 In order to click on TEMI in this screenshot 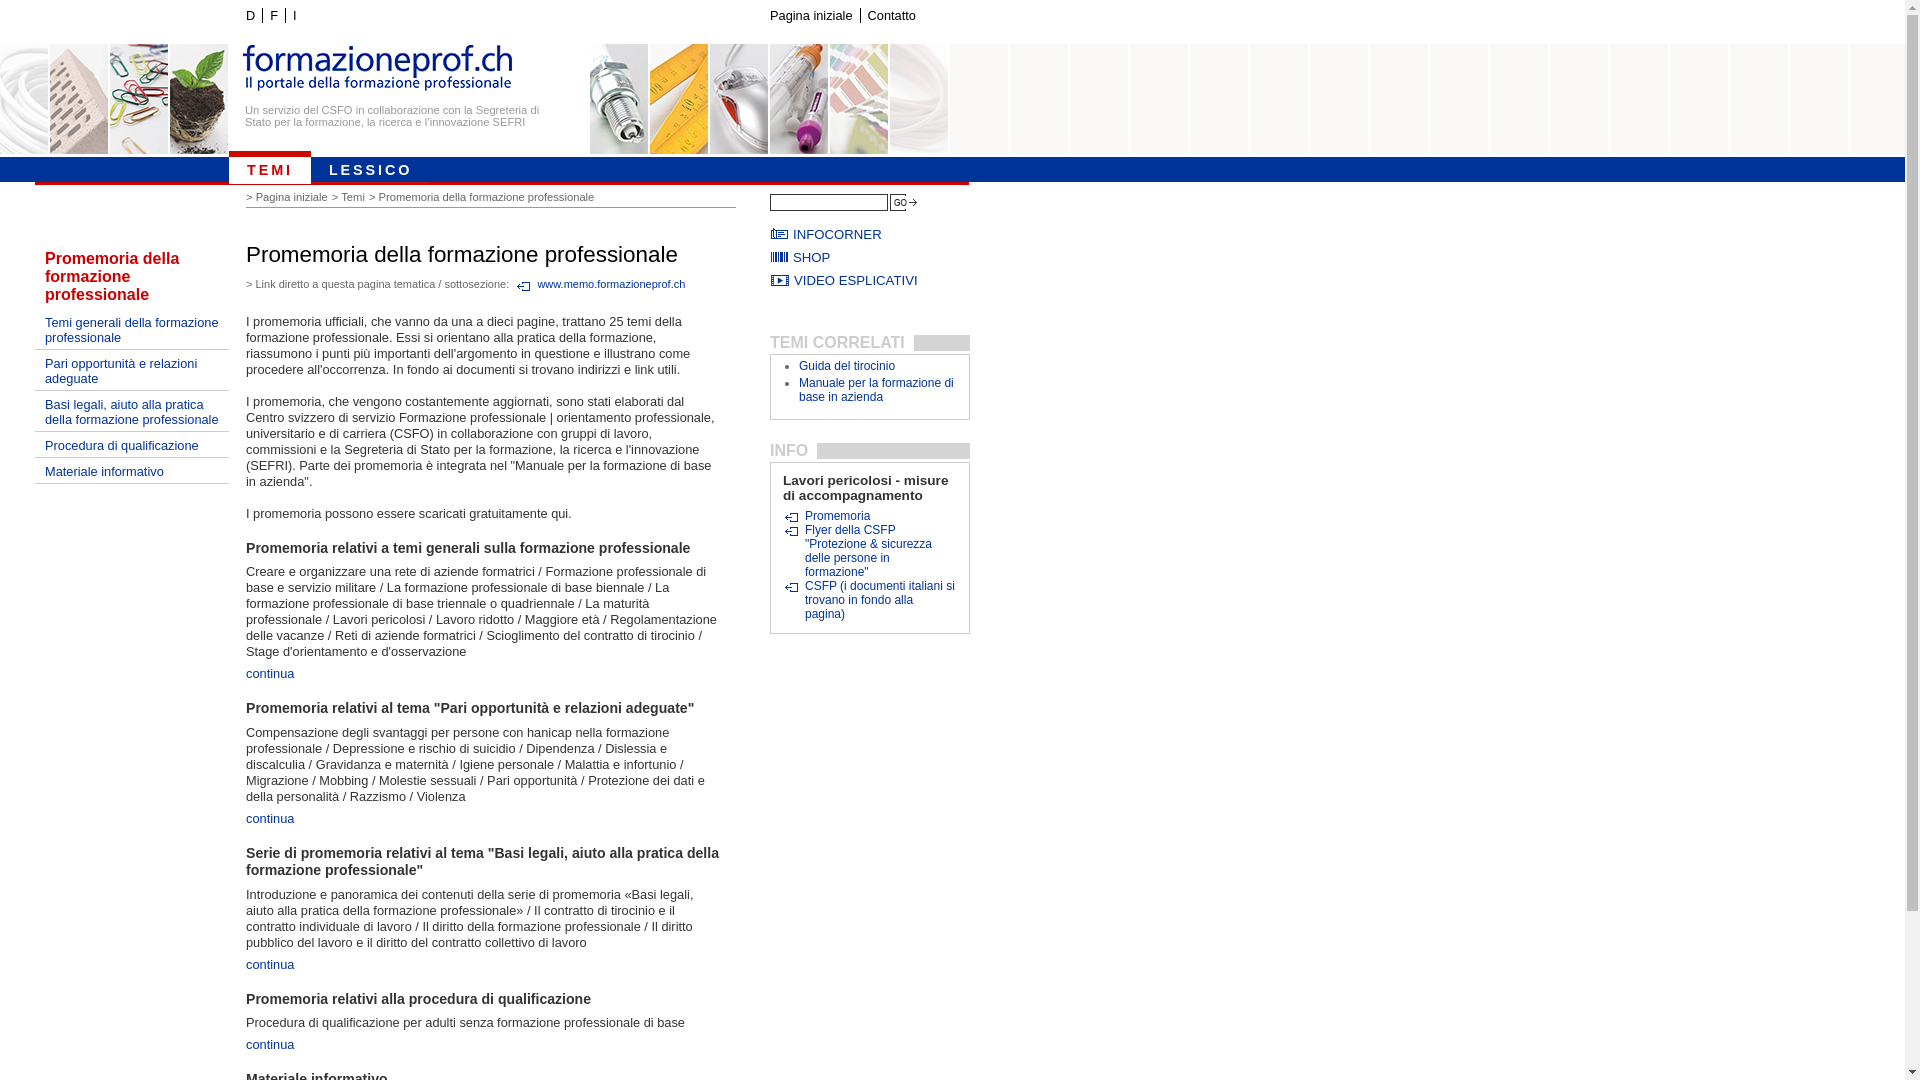, I will do `click(270, 168)`.